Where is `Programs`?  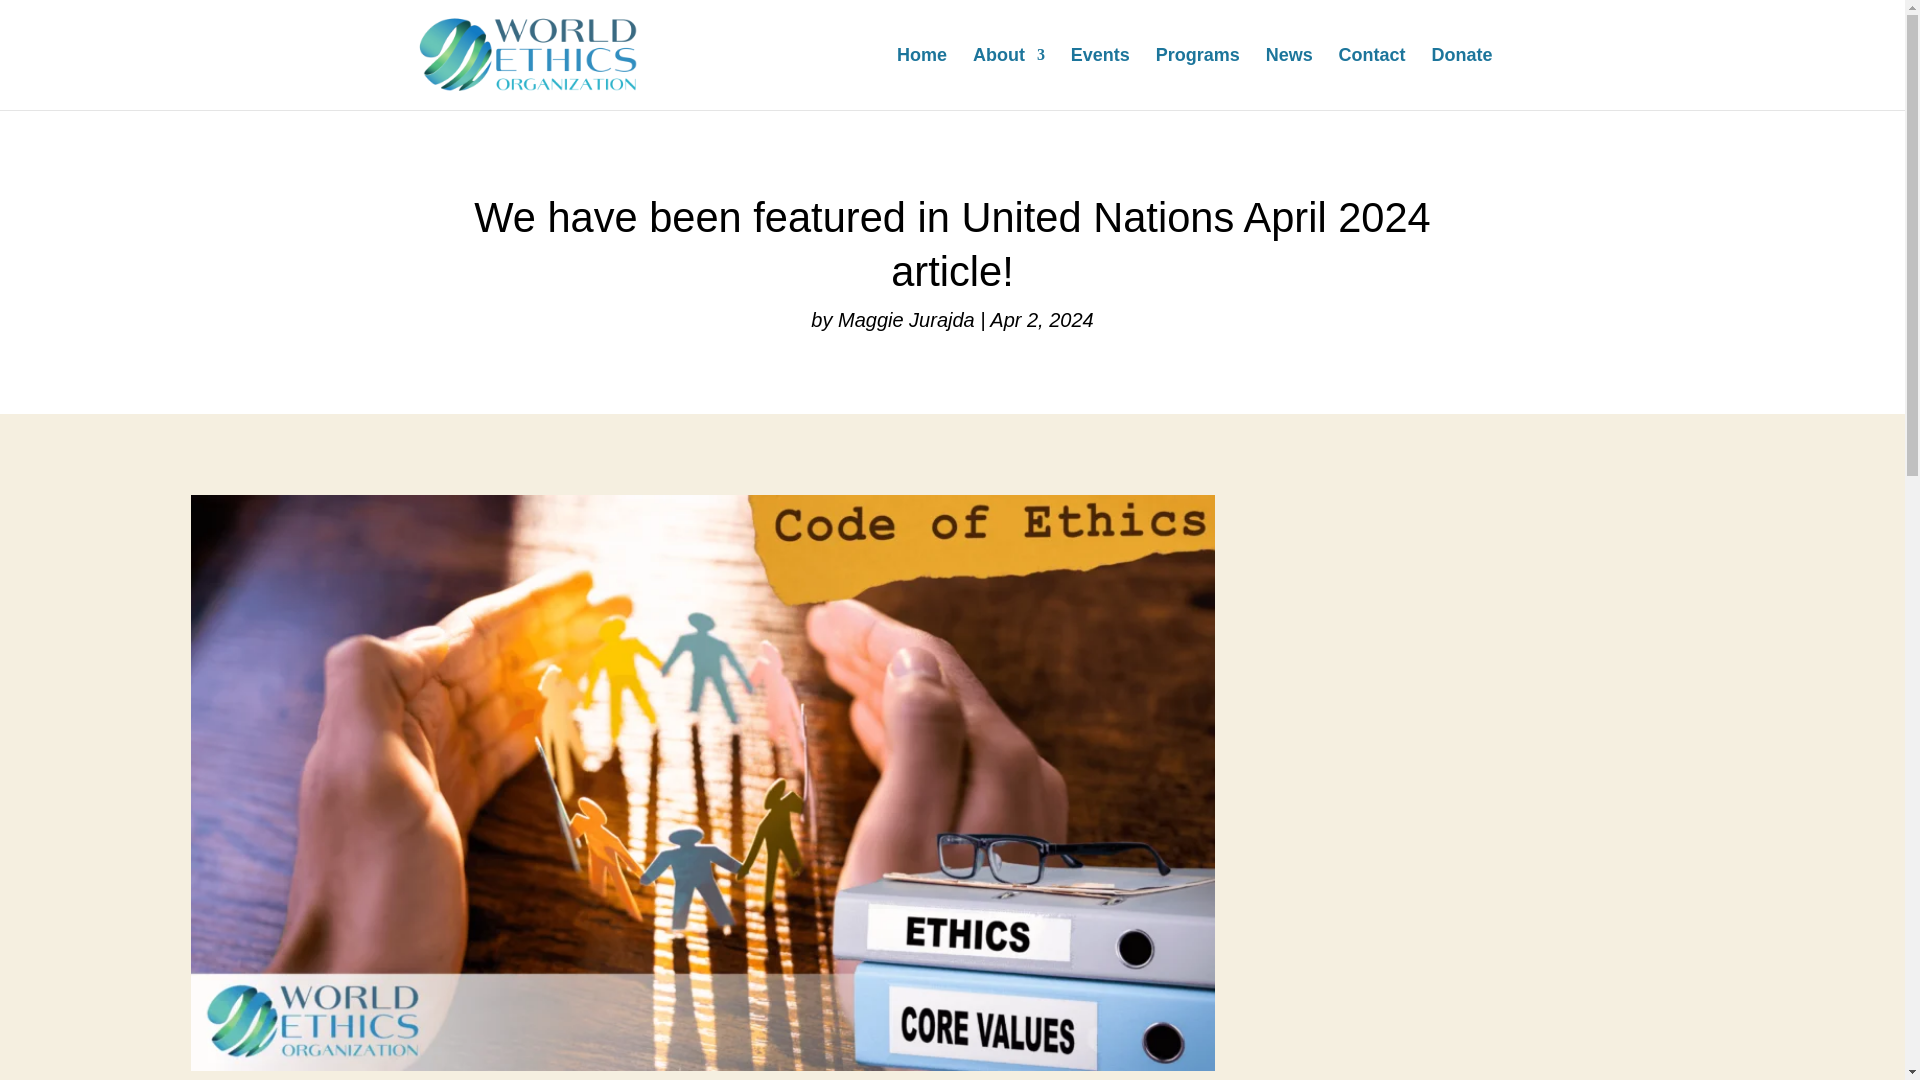 Programs is located at coordinates (1198, 78).